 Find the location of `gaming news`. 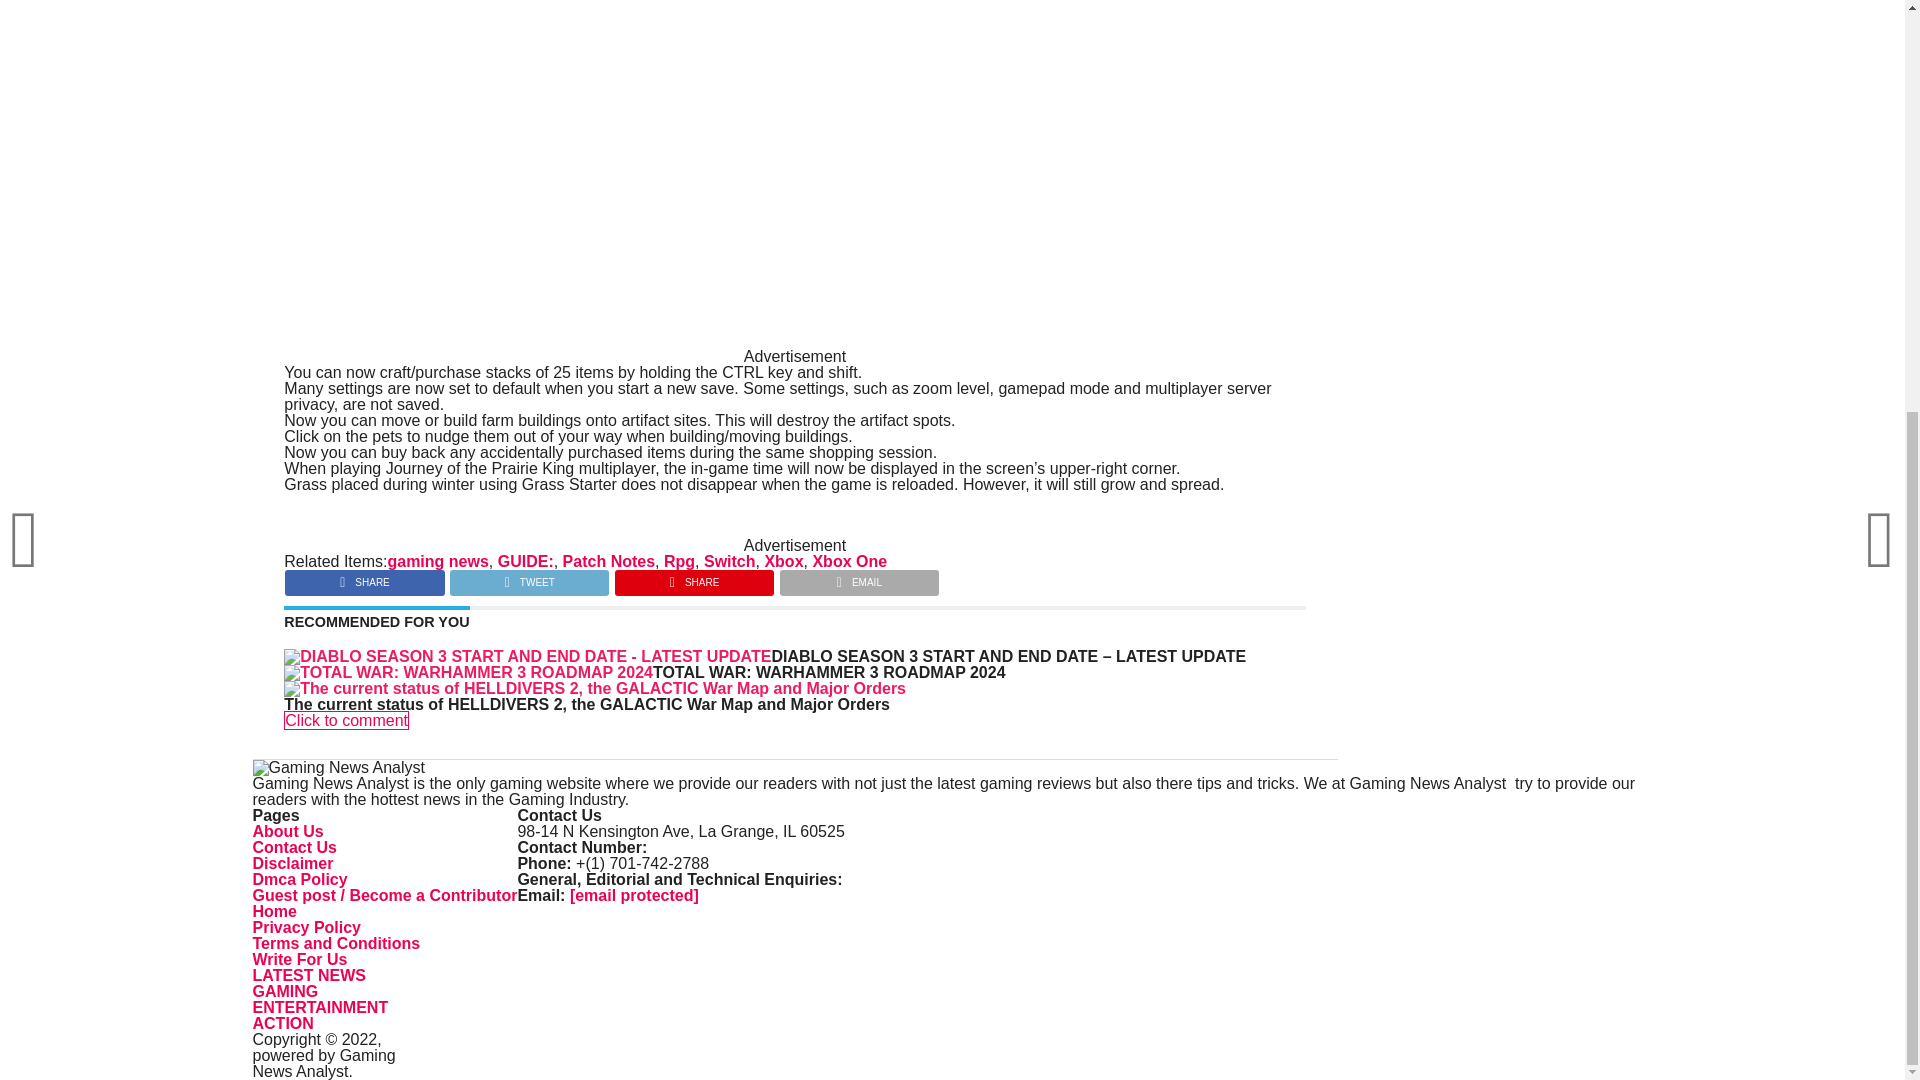

gaming news is located at coordinates (437, 561).